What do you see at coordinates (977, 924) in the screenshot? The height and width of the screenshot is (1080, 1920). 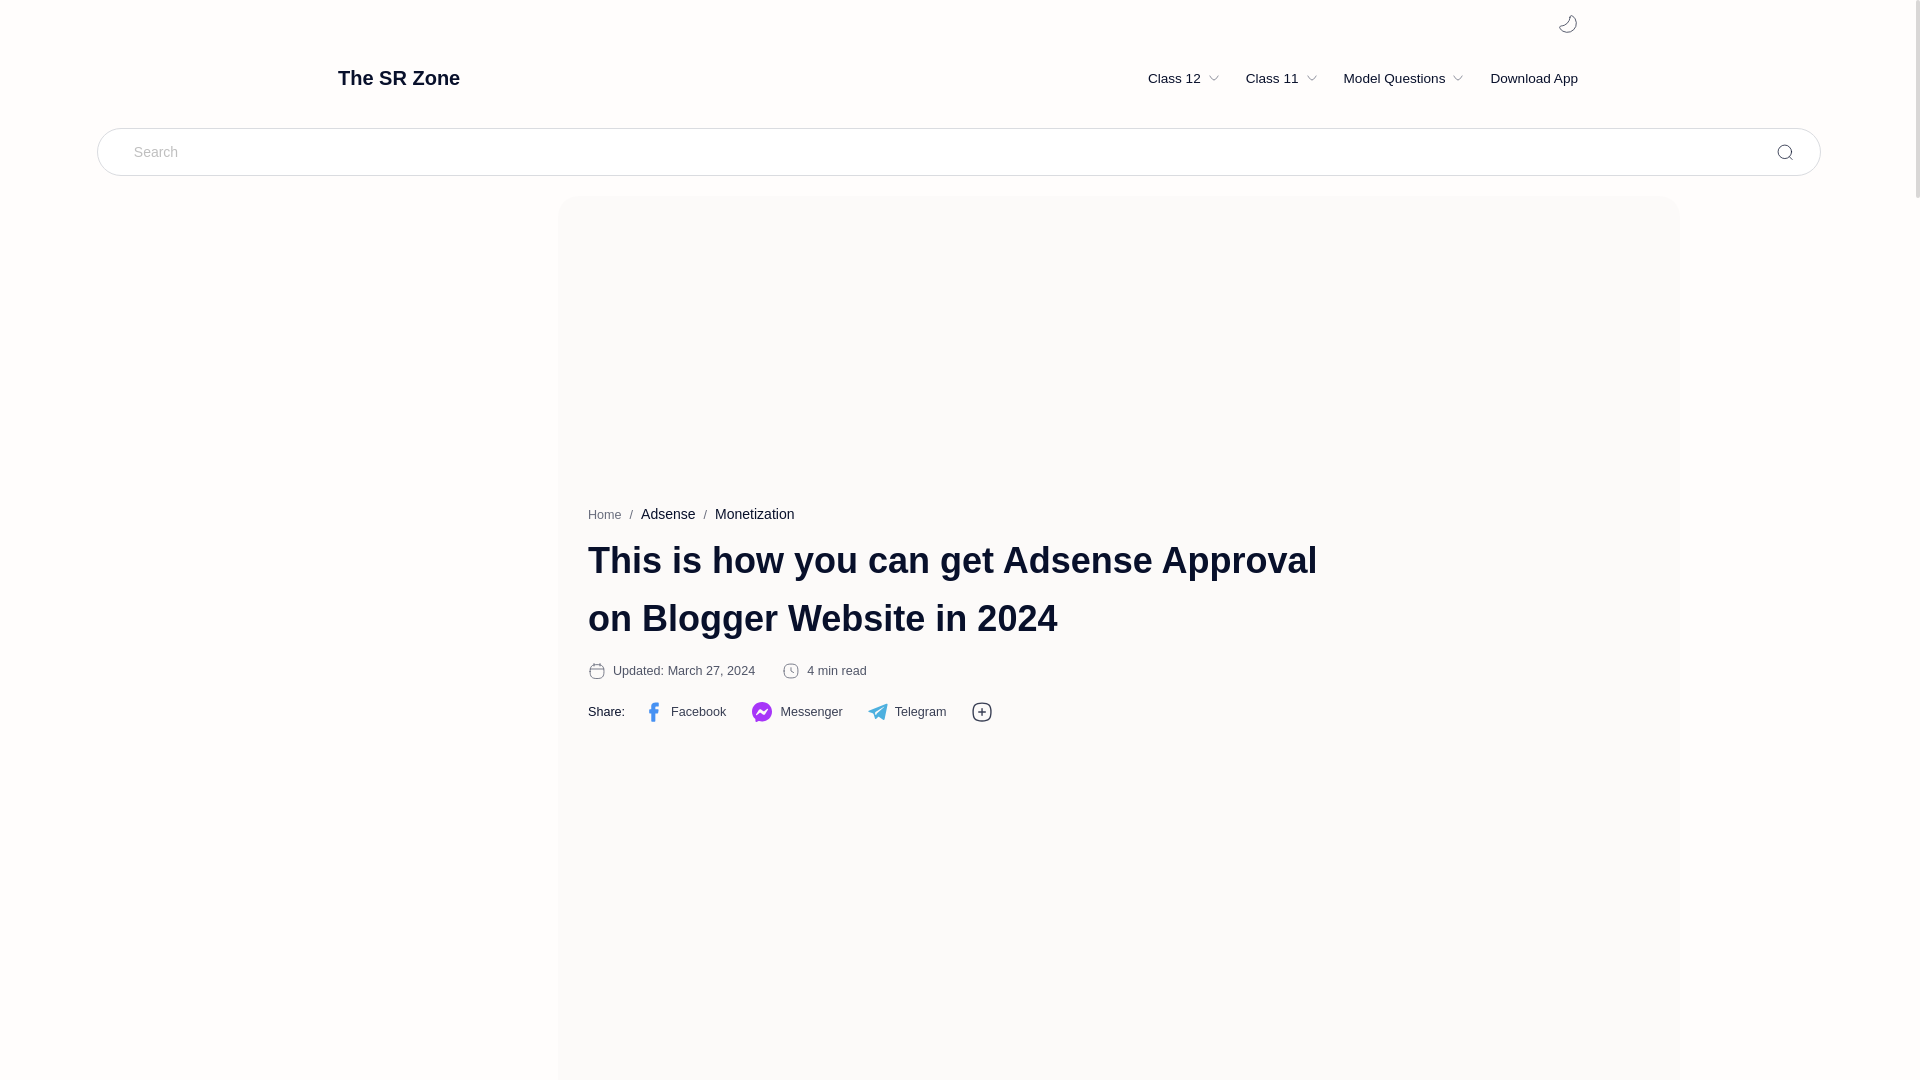 I see `Advertisement` at bounding box center [977, 924].